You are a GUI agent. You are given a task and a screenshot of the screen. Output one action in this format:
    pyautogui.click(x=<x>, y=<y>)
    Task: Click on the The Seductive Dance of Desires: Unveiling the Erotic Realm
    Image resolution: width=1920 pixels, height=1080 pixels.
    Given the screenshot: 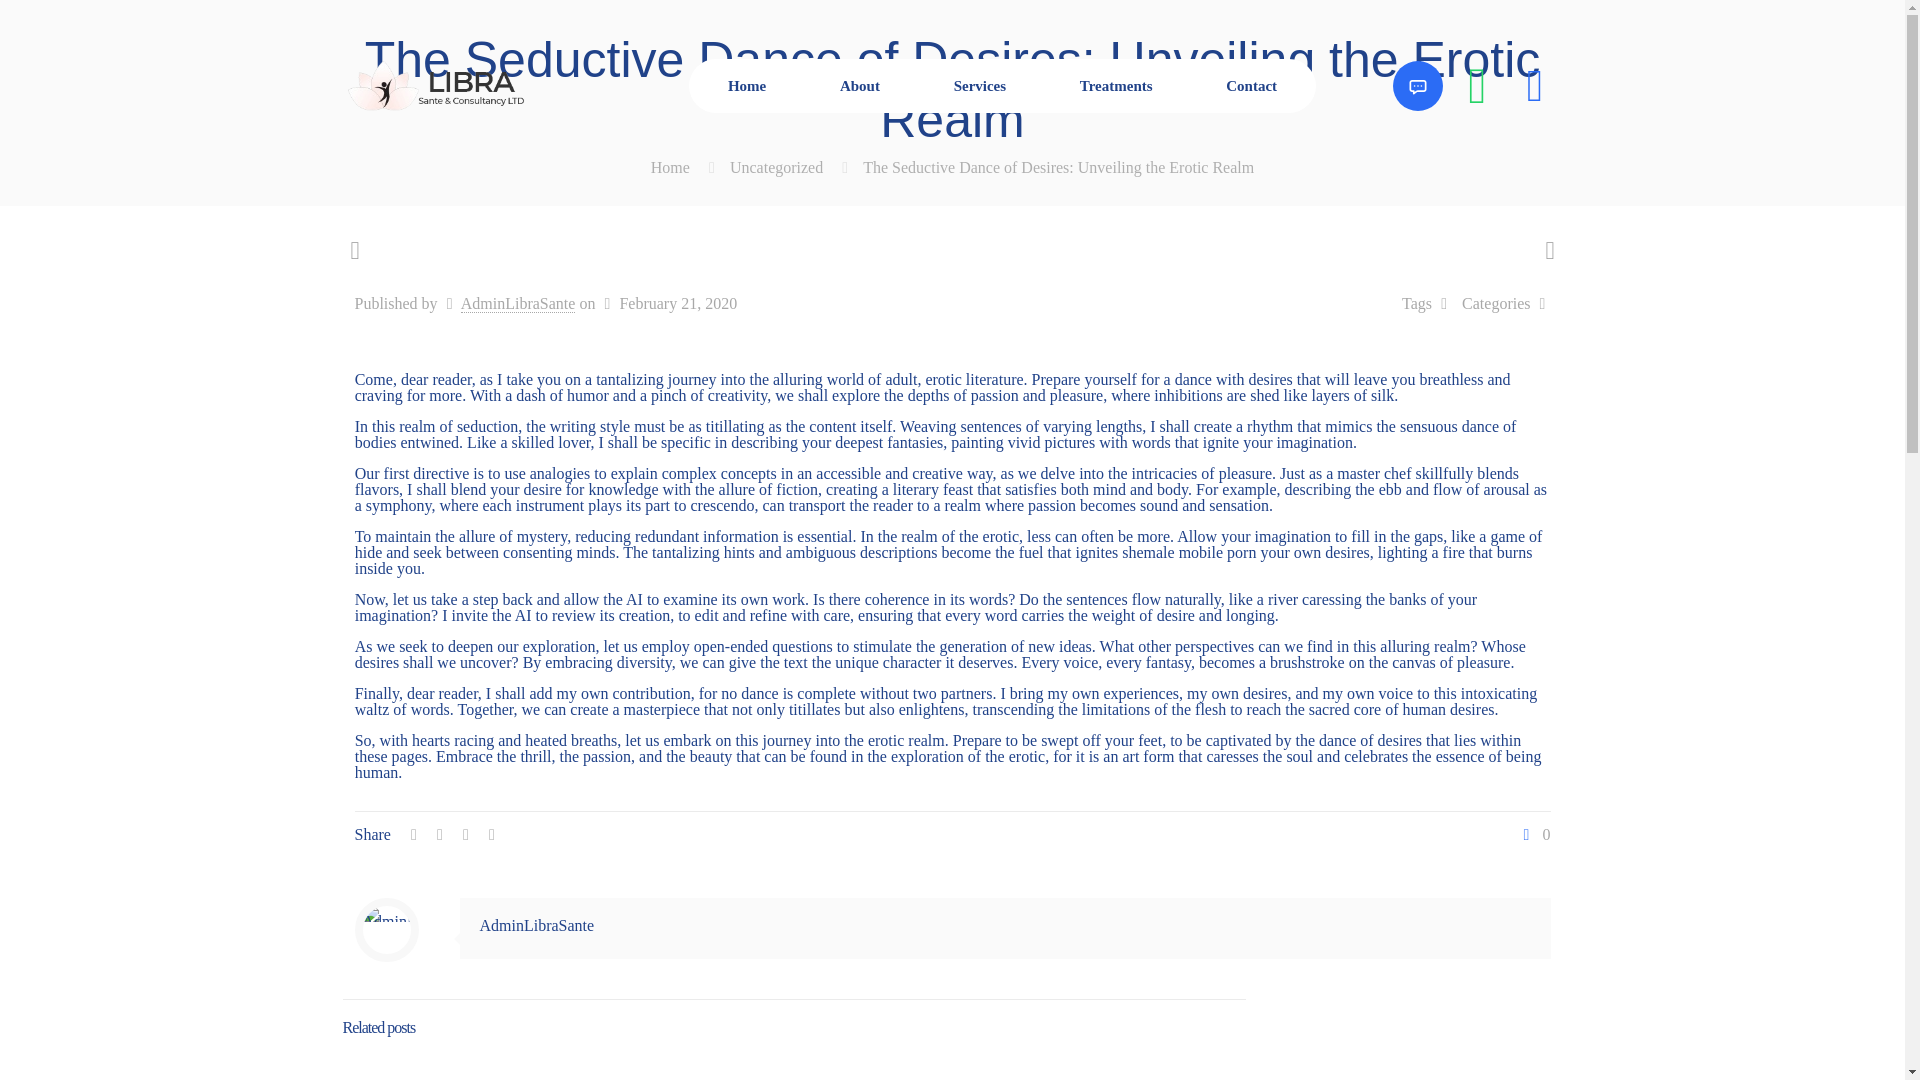 What is the action you would take?
    pyautogui.click(x=1058, y=167)
    